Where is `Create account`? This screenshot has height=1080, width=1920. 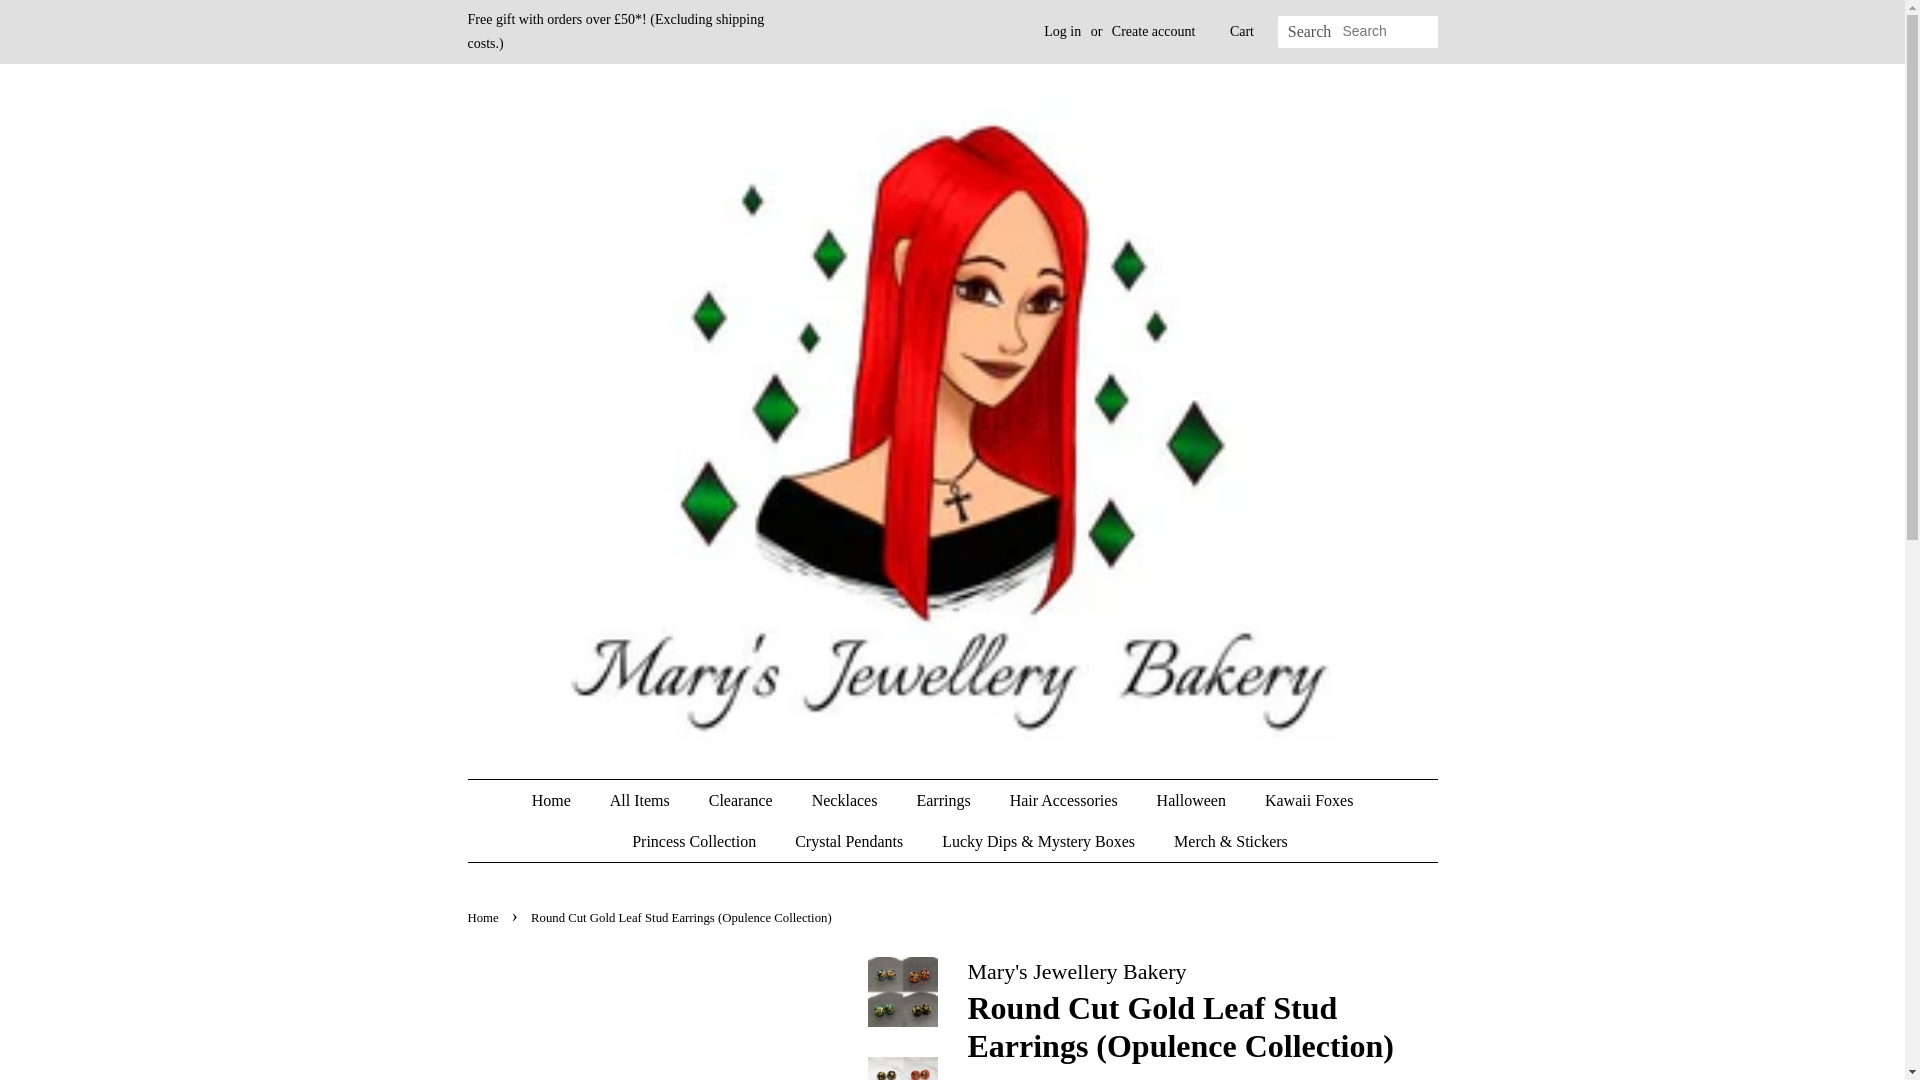 Create account is located at coordinates (1154, 30).